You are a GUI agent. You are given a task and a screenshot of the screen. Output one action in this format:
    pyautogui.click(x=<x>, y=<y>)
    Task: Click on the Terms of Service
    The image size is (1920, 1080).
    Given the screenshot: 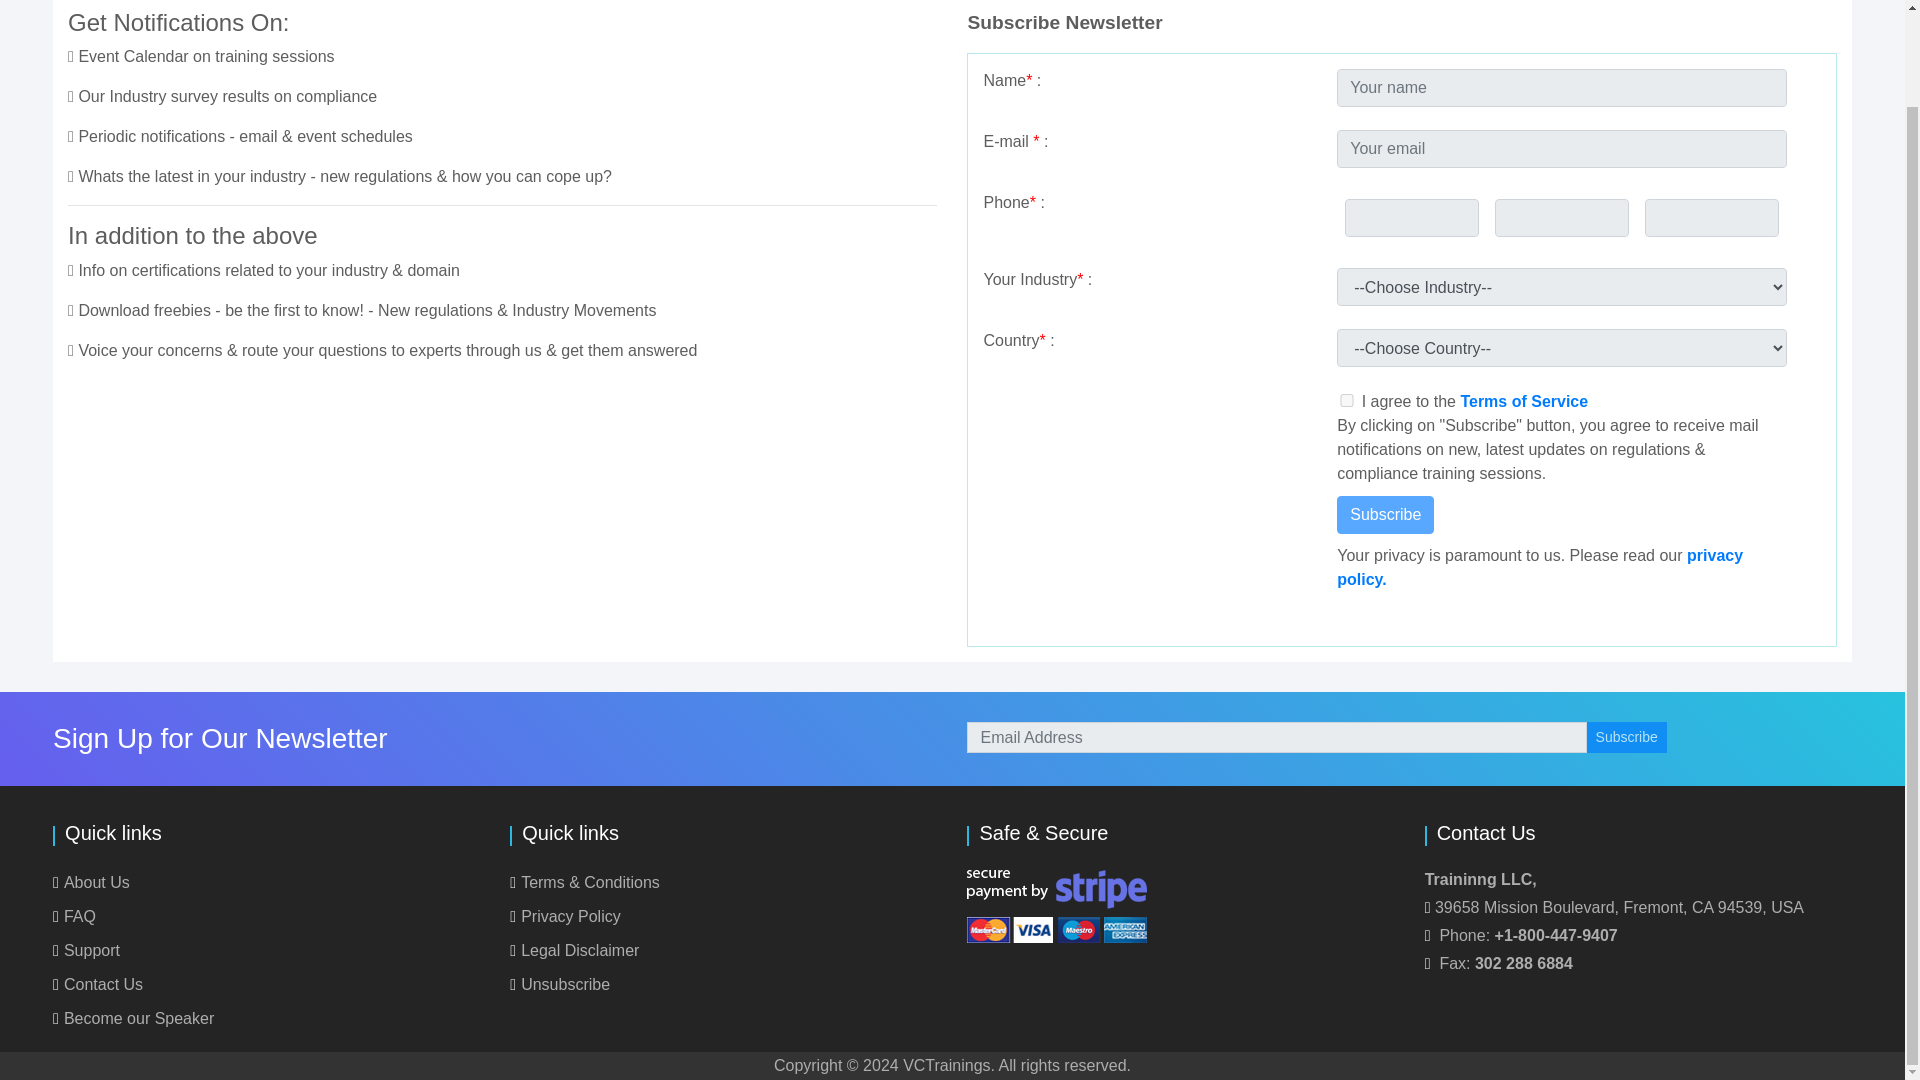 What is the action you would take?
    pyautogui.click(x=1523, y=402)
    